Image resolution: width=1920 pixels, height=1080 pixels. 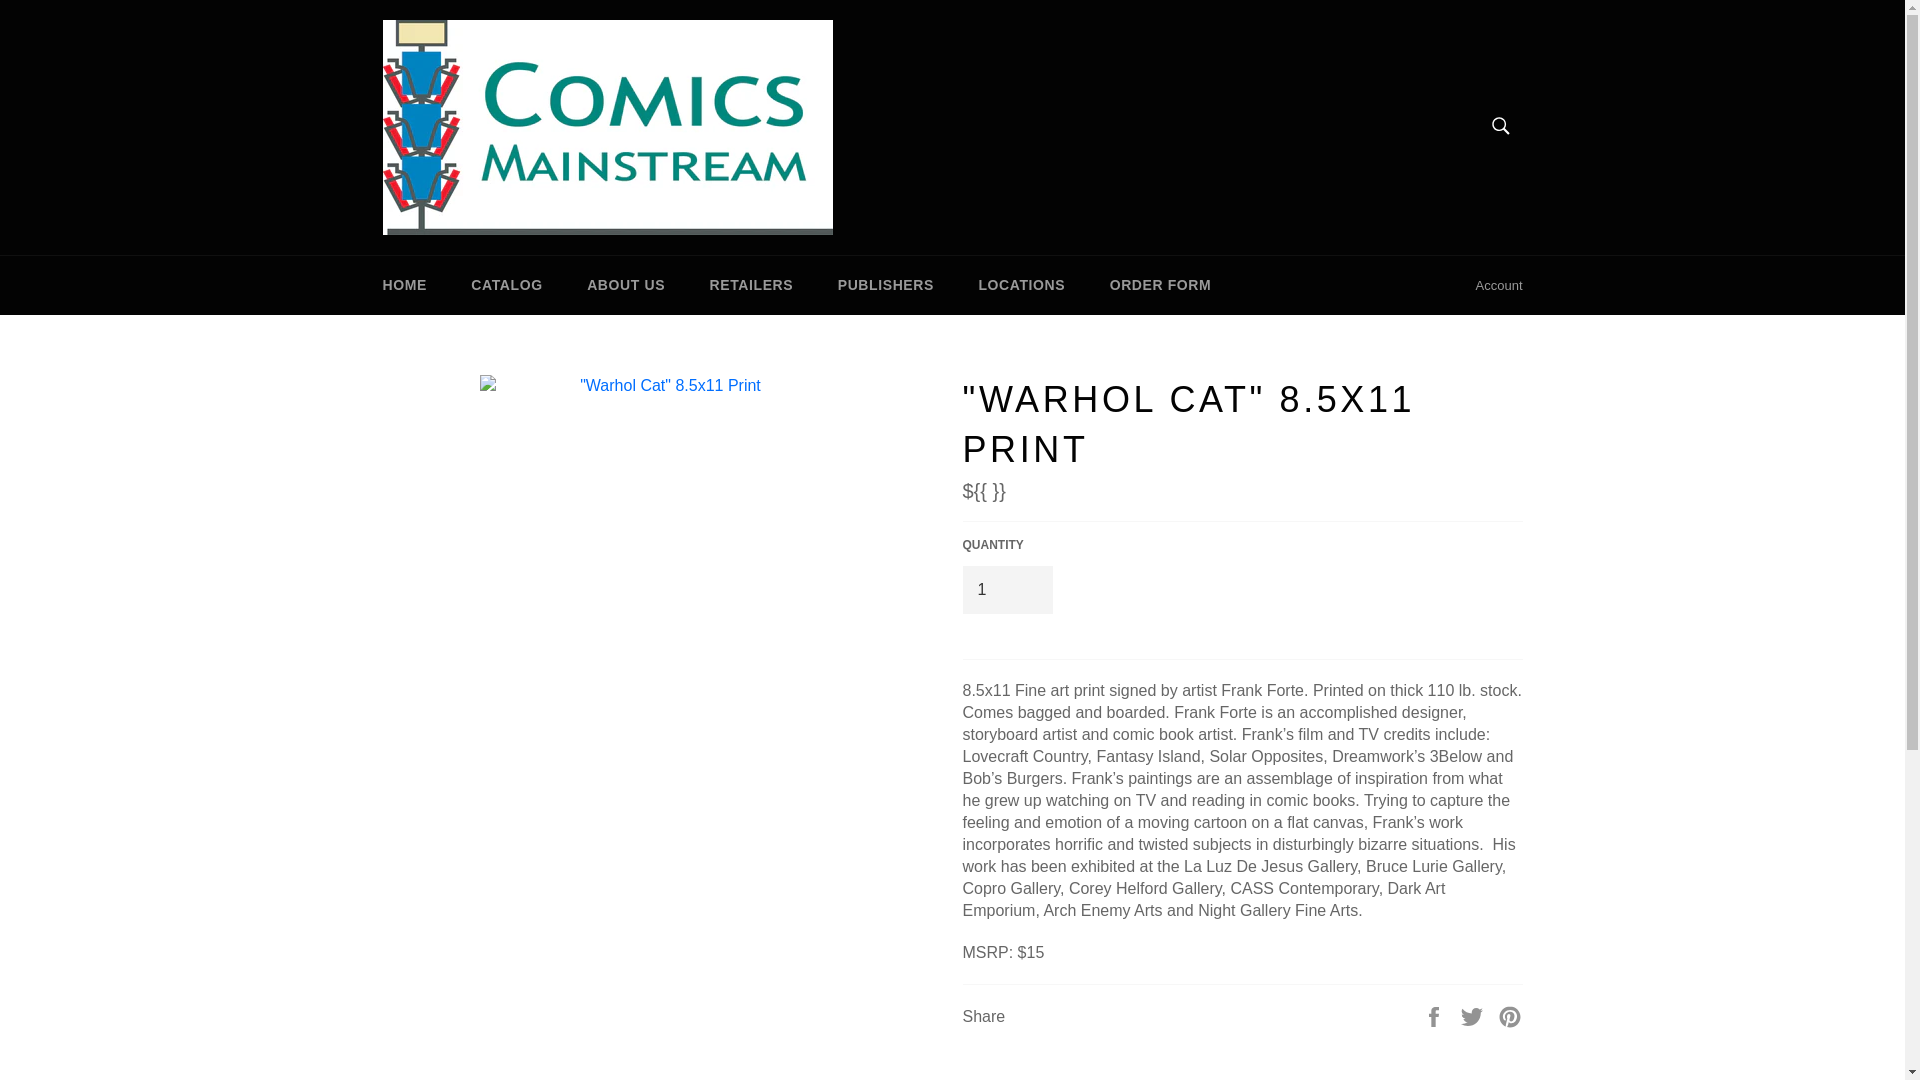 What do you see at coordinates (1161, 285) in the screenshot?
I see `ORDER FORM` at bounding box center [1161, 285].